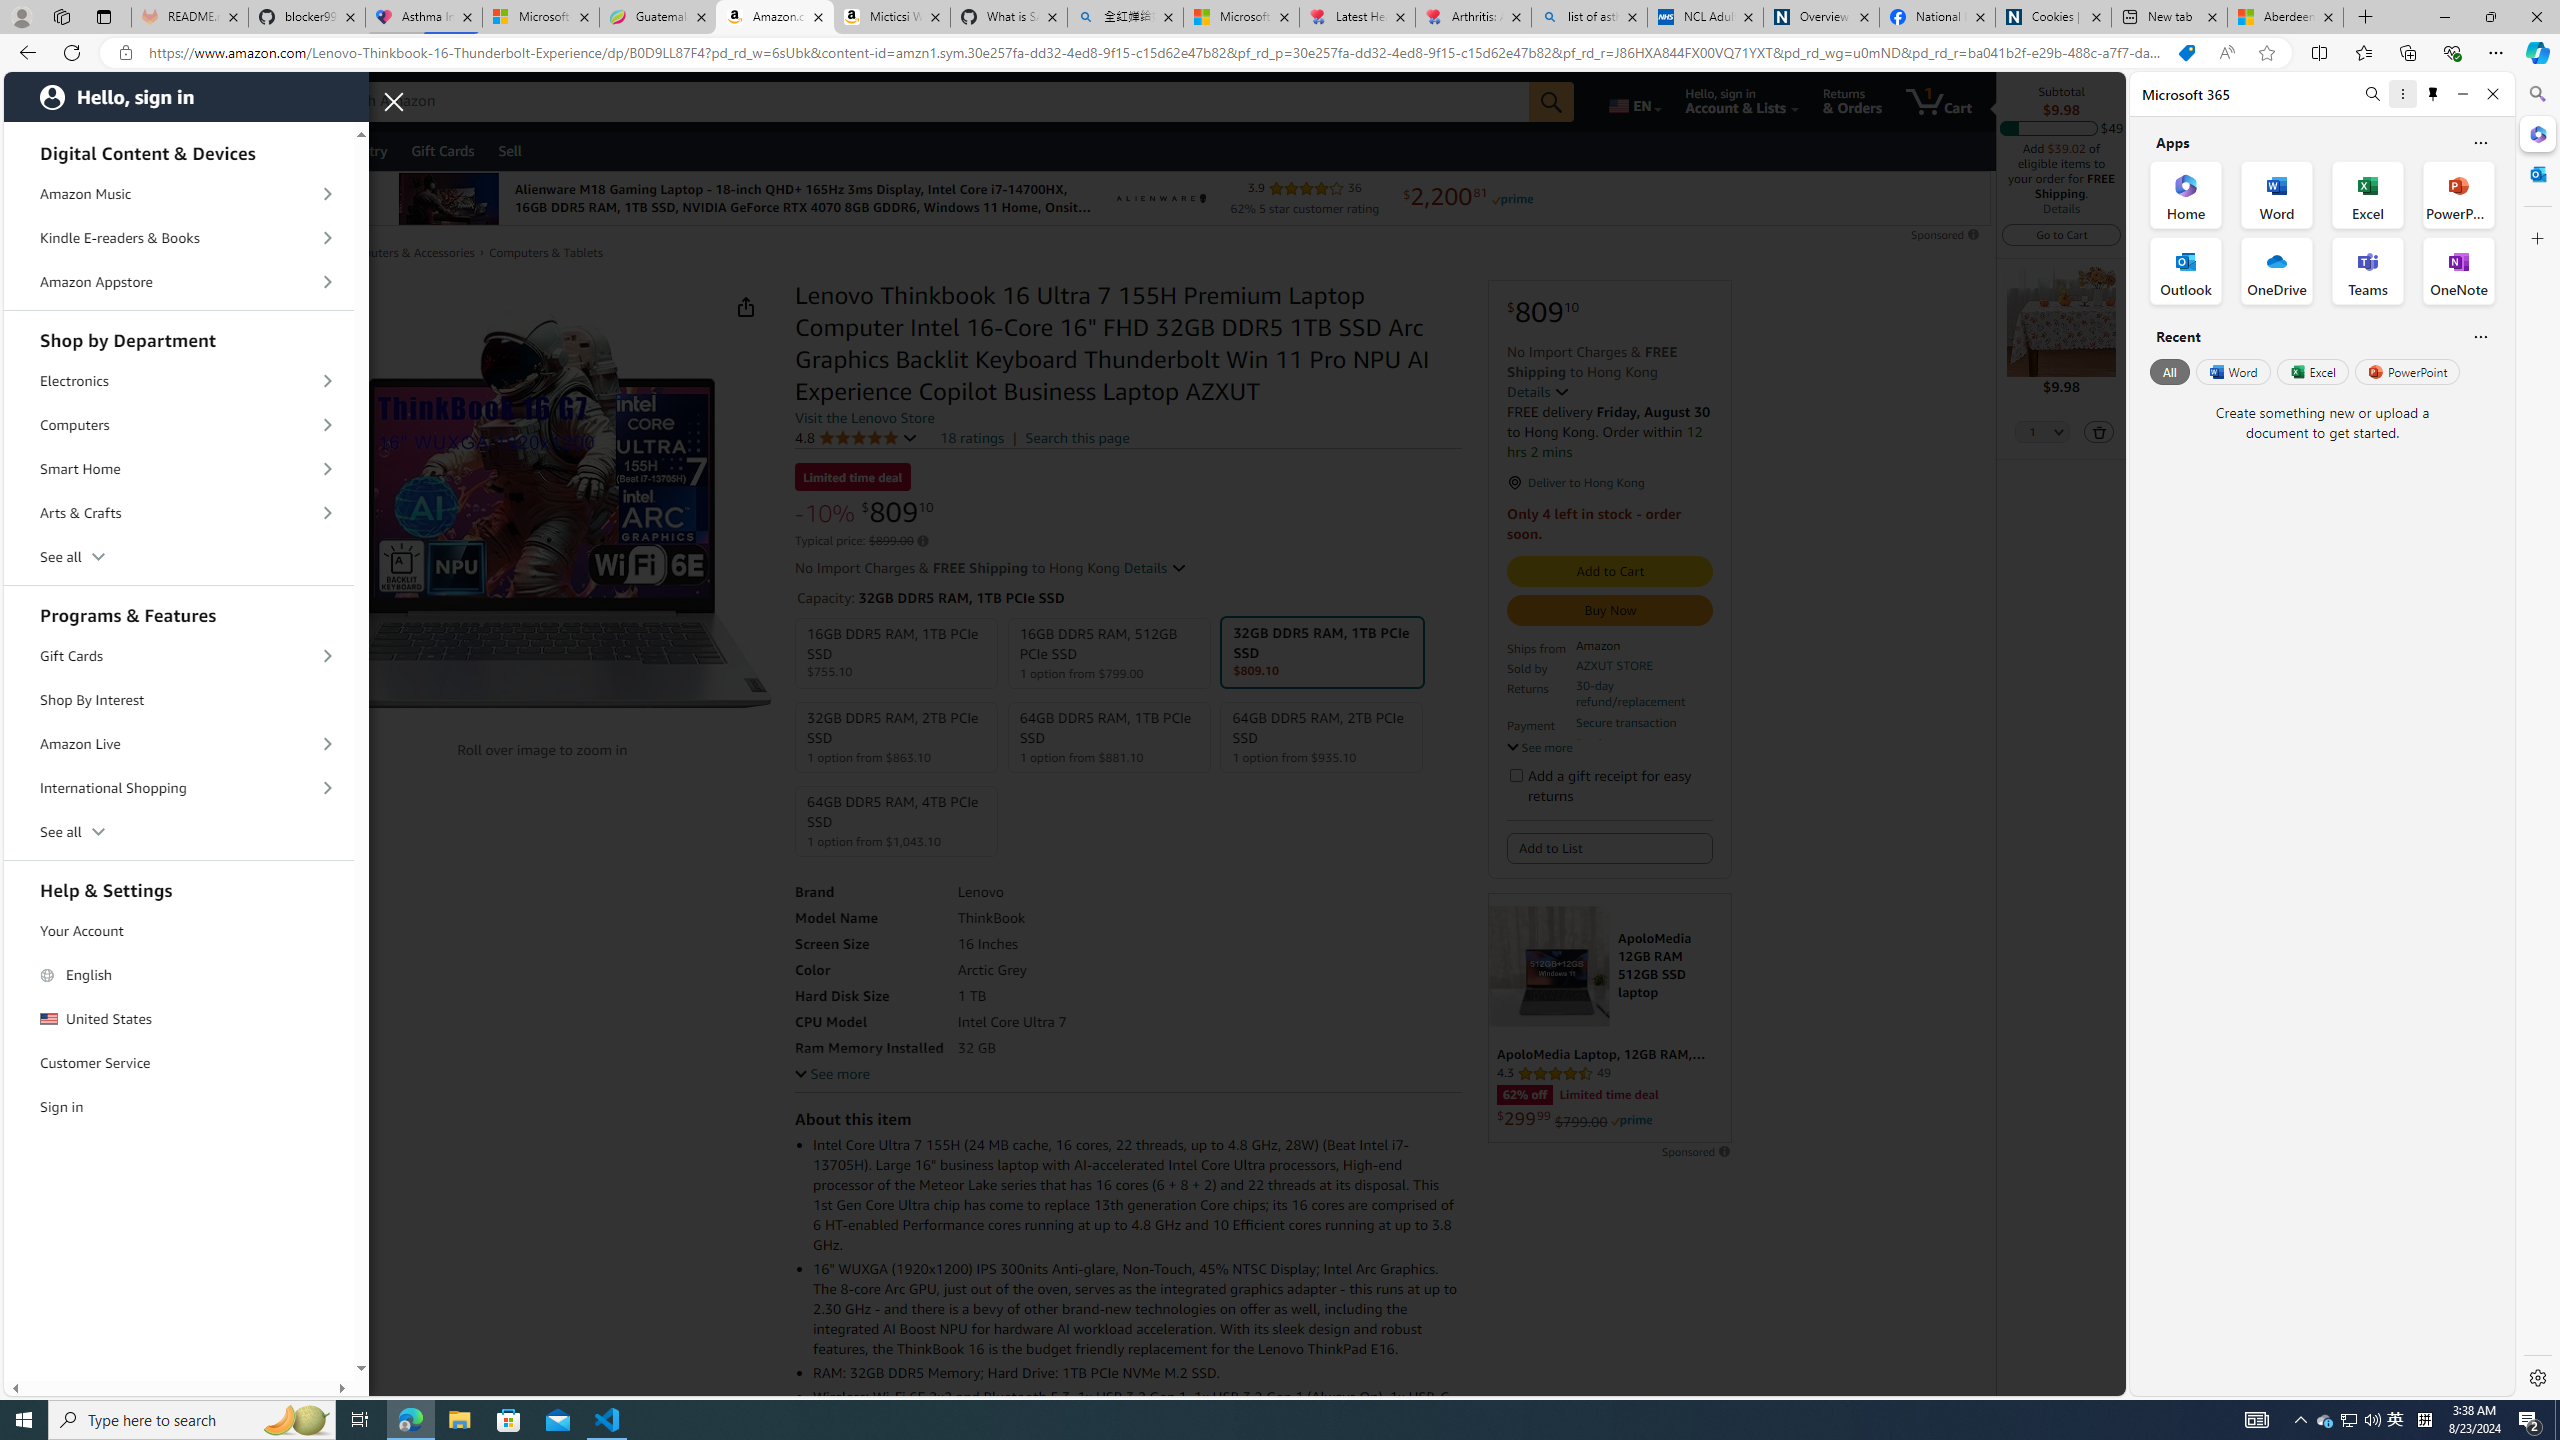 The image size is (2560, 1440). I want to click on United States, so click(179, 1020).